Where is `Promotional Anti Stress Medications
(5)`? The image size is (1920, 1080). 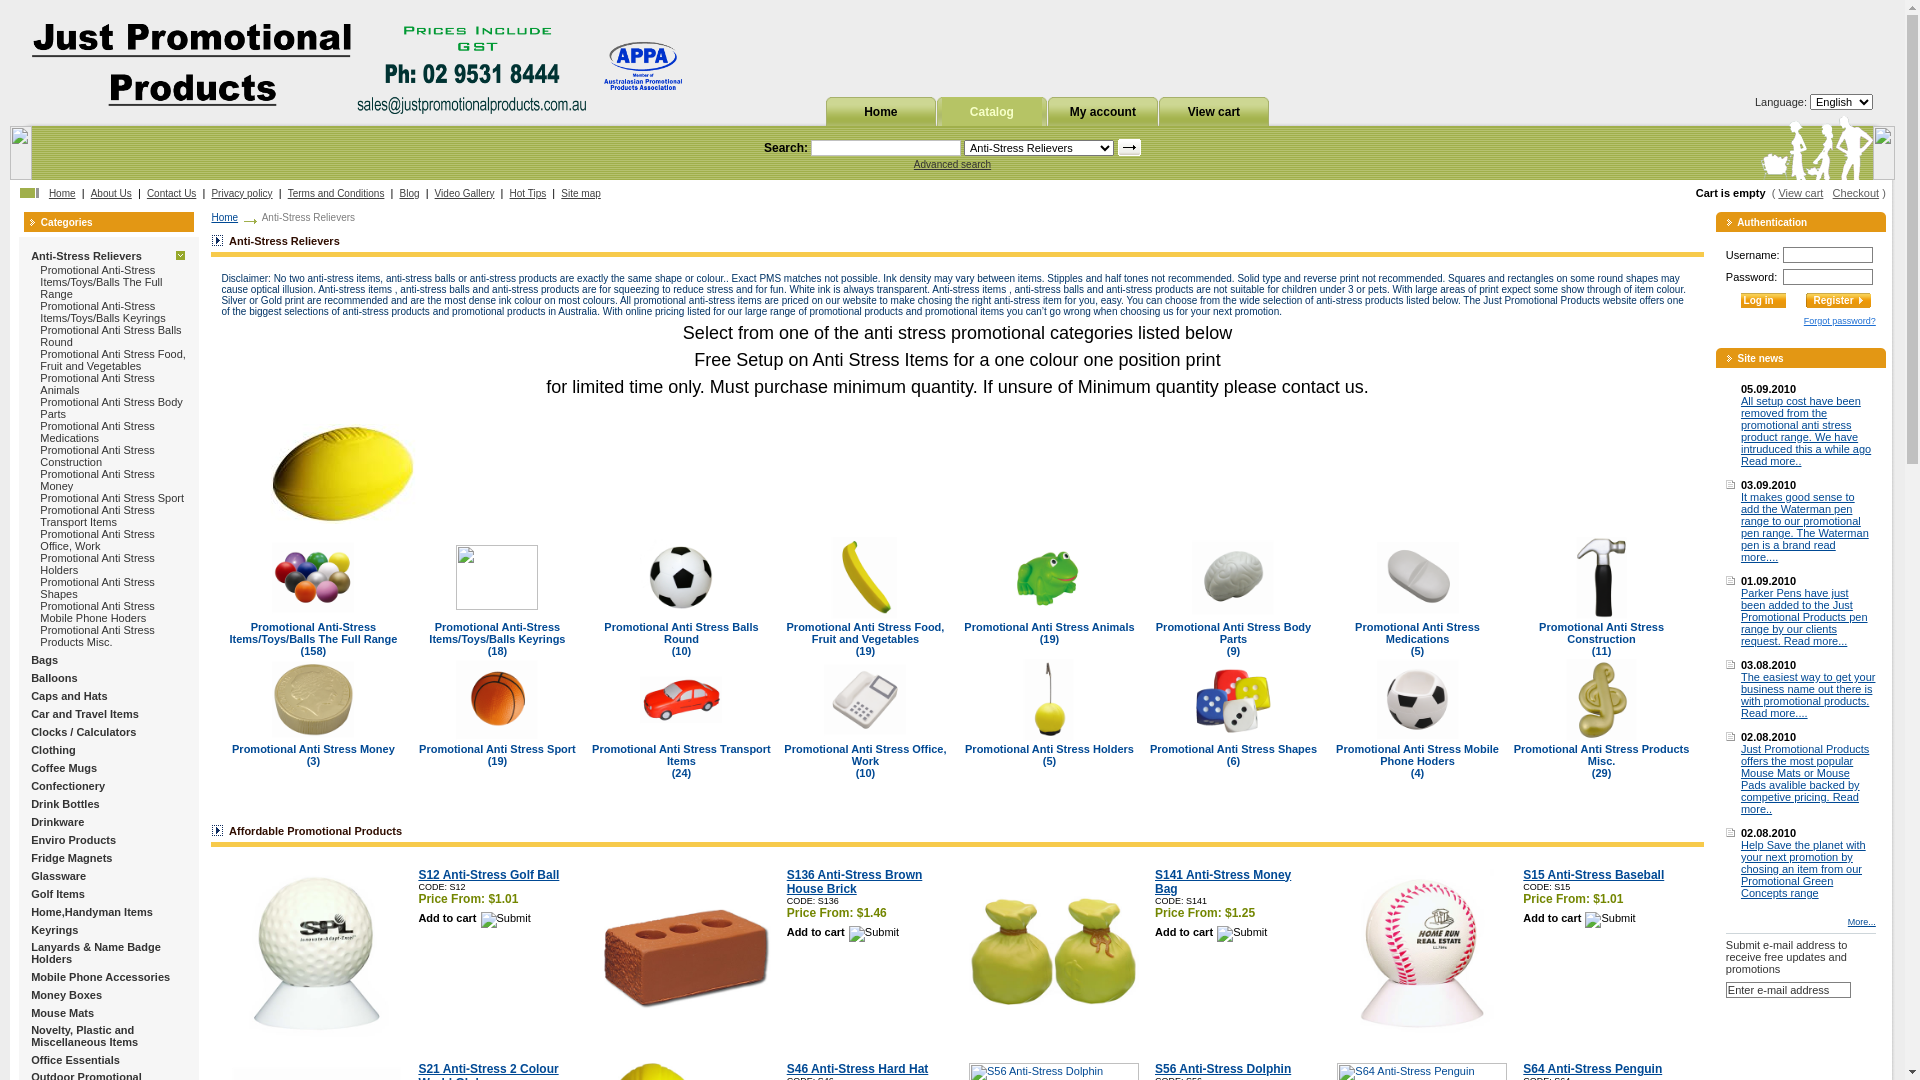
Promotional Anti Stress Medications
(5) is located at coordinates (1418, 638).